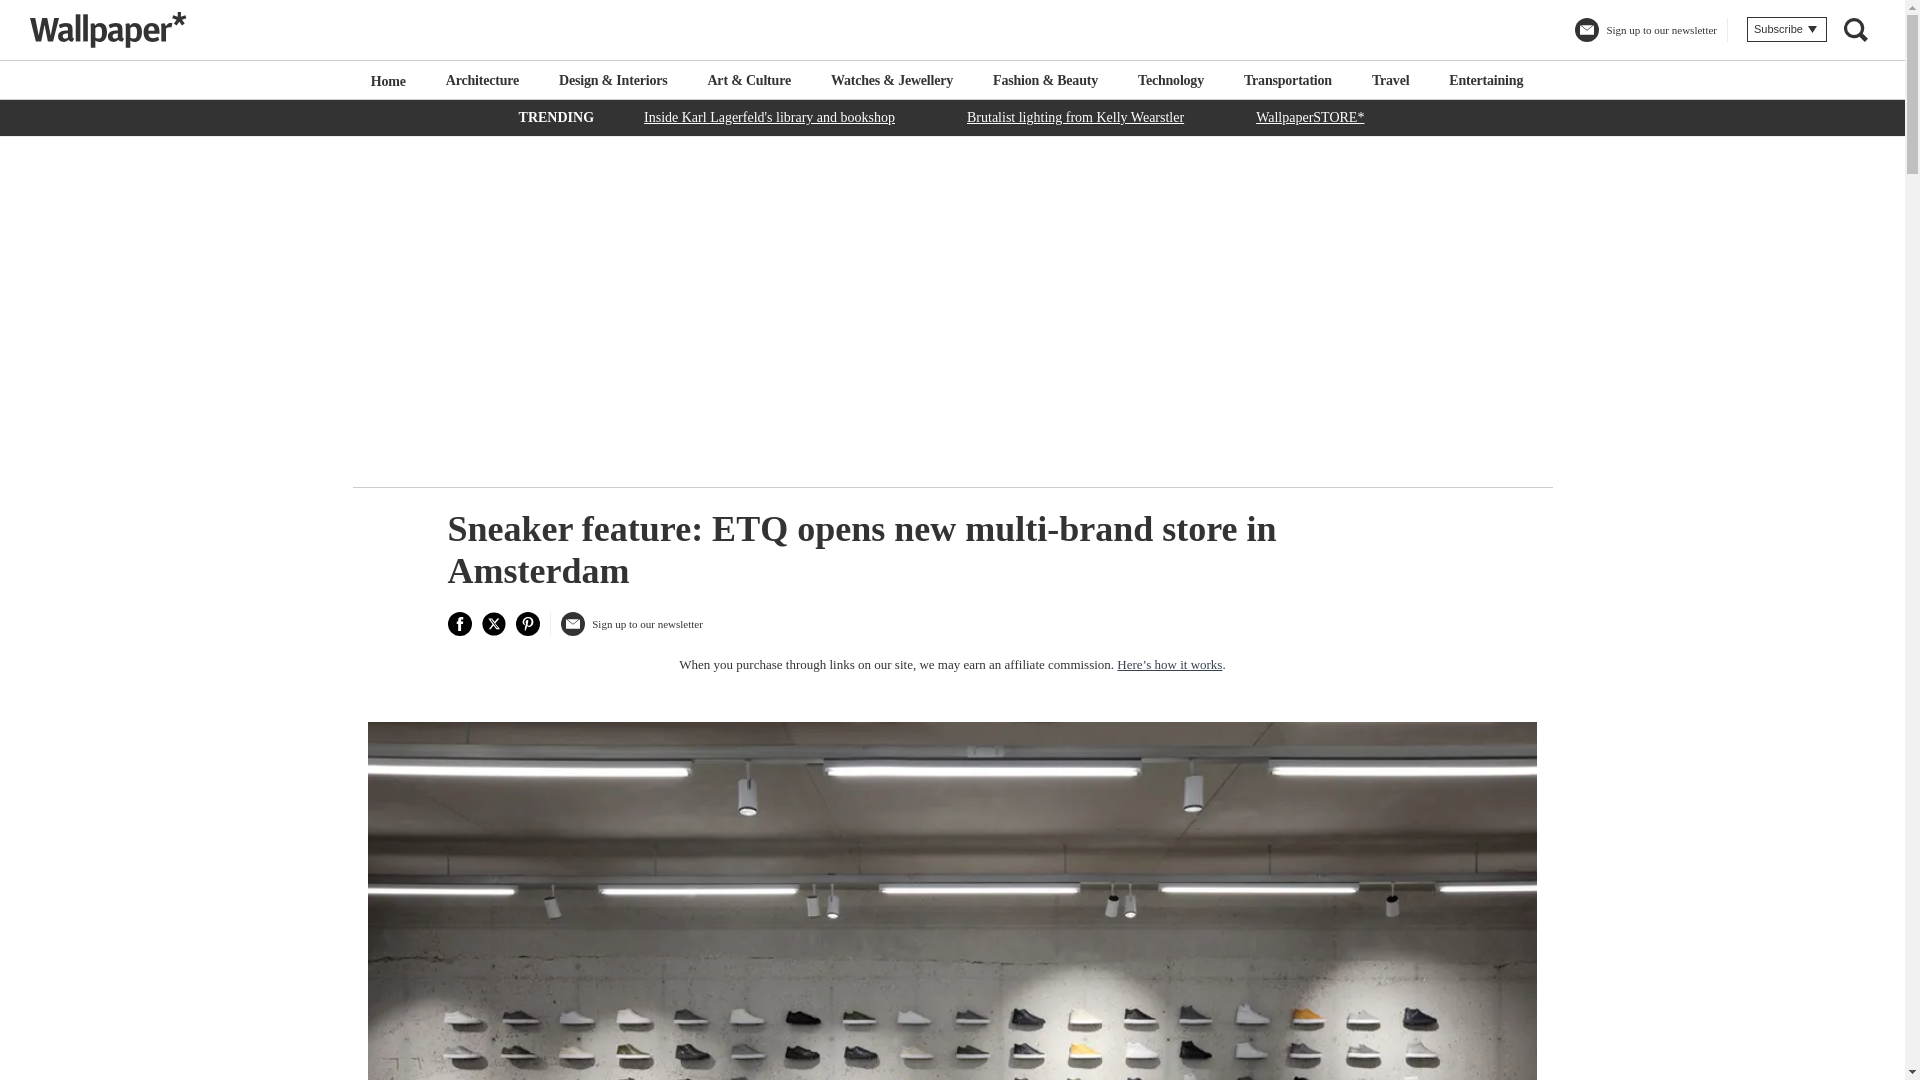  Describe the element at coordinates (631, 632) in the screenshot. I see `Sign up to our newsletter` at that location.